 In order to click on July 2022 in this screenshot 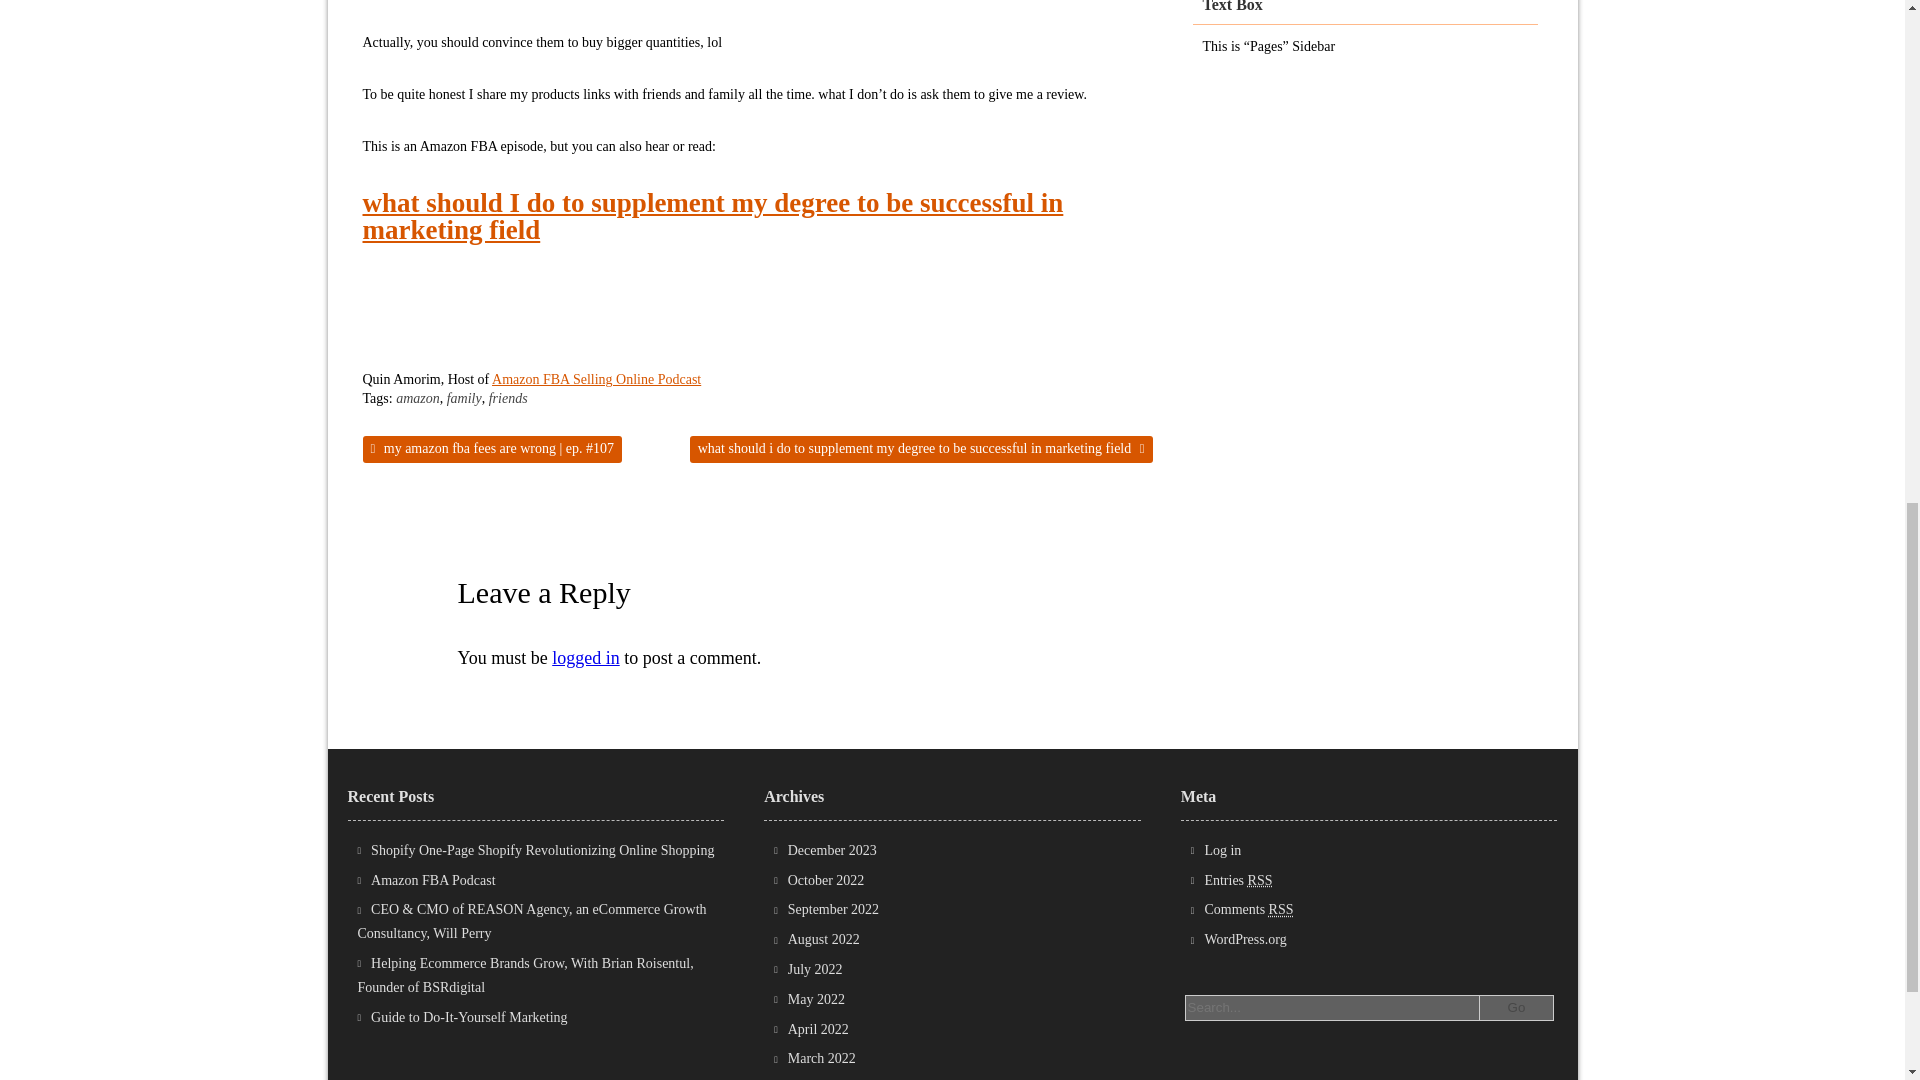, I will do `click(814, 970)`.